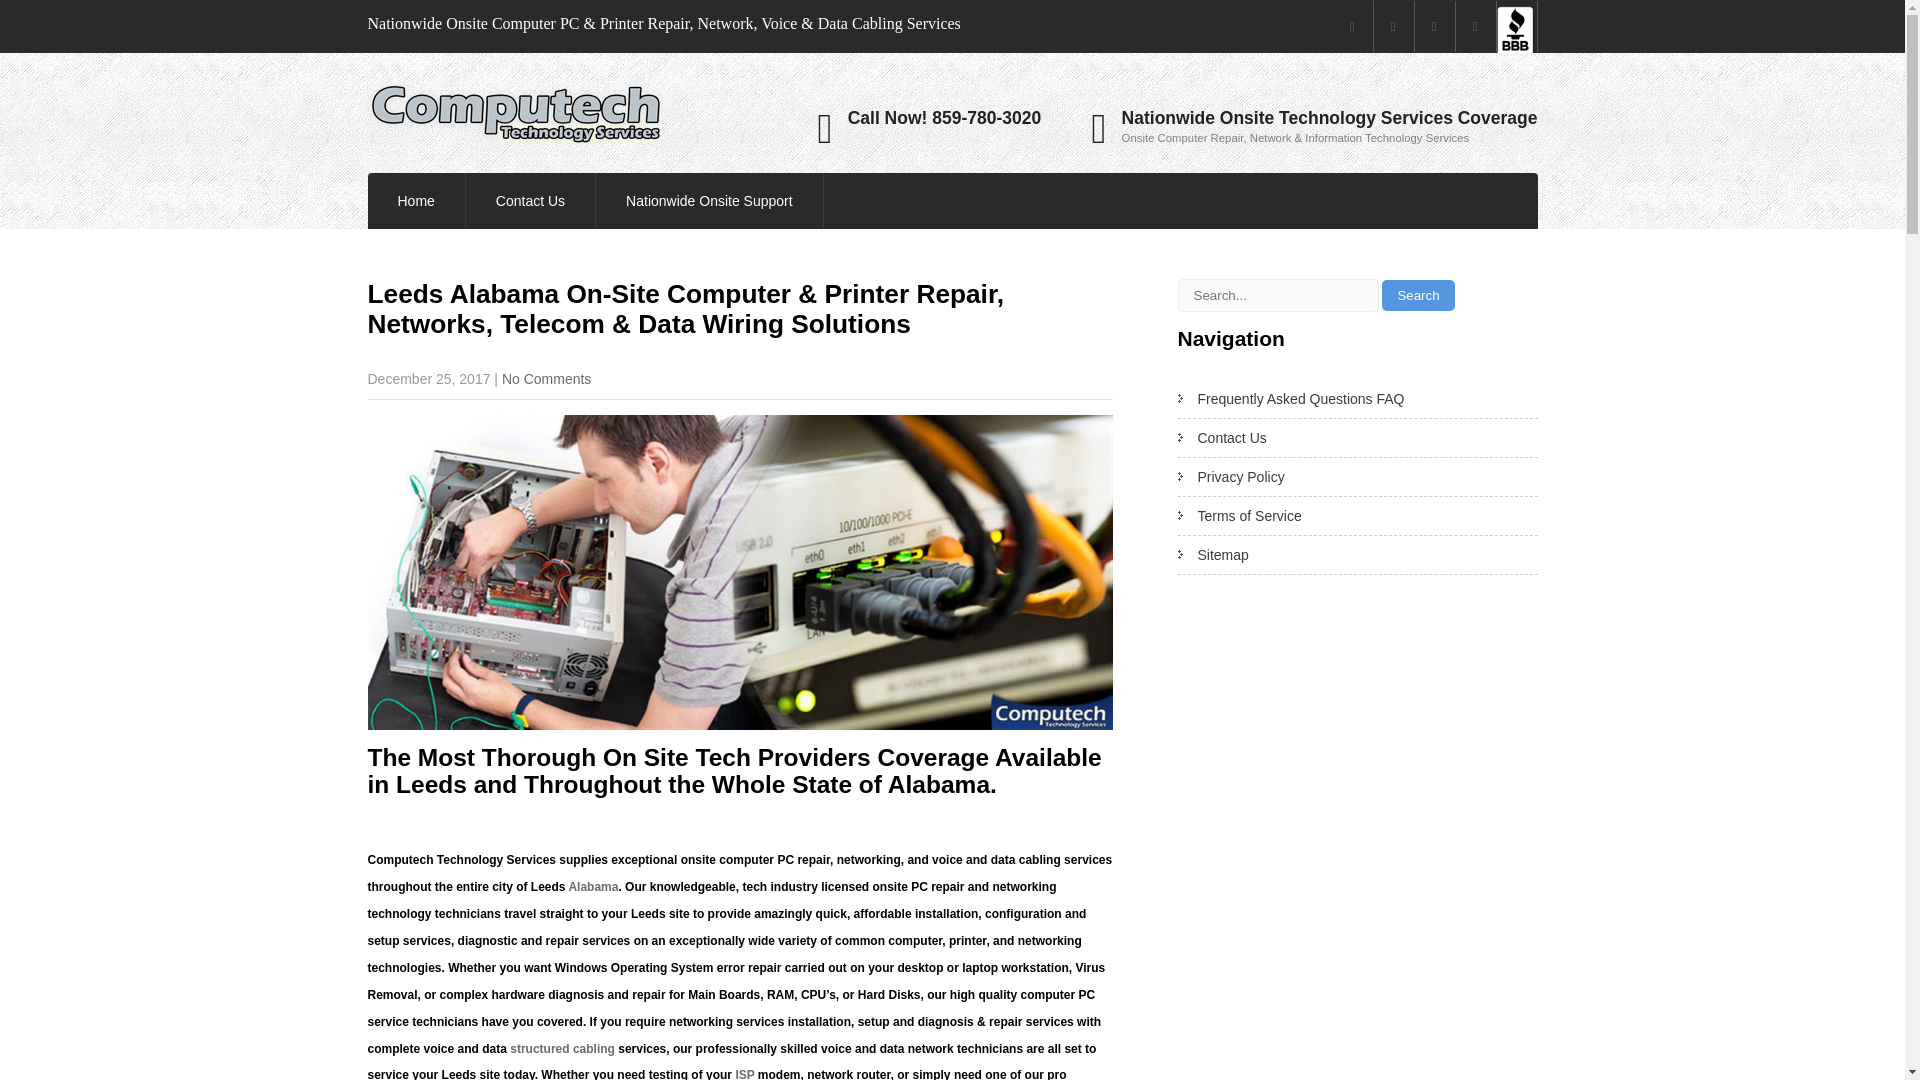 The width and height of the screenshot is (1920, 1080). Describe the element at coordinates (744, 1074) in the screenshot. I see `ISP` at that location.